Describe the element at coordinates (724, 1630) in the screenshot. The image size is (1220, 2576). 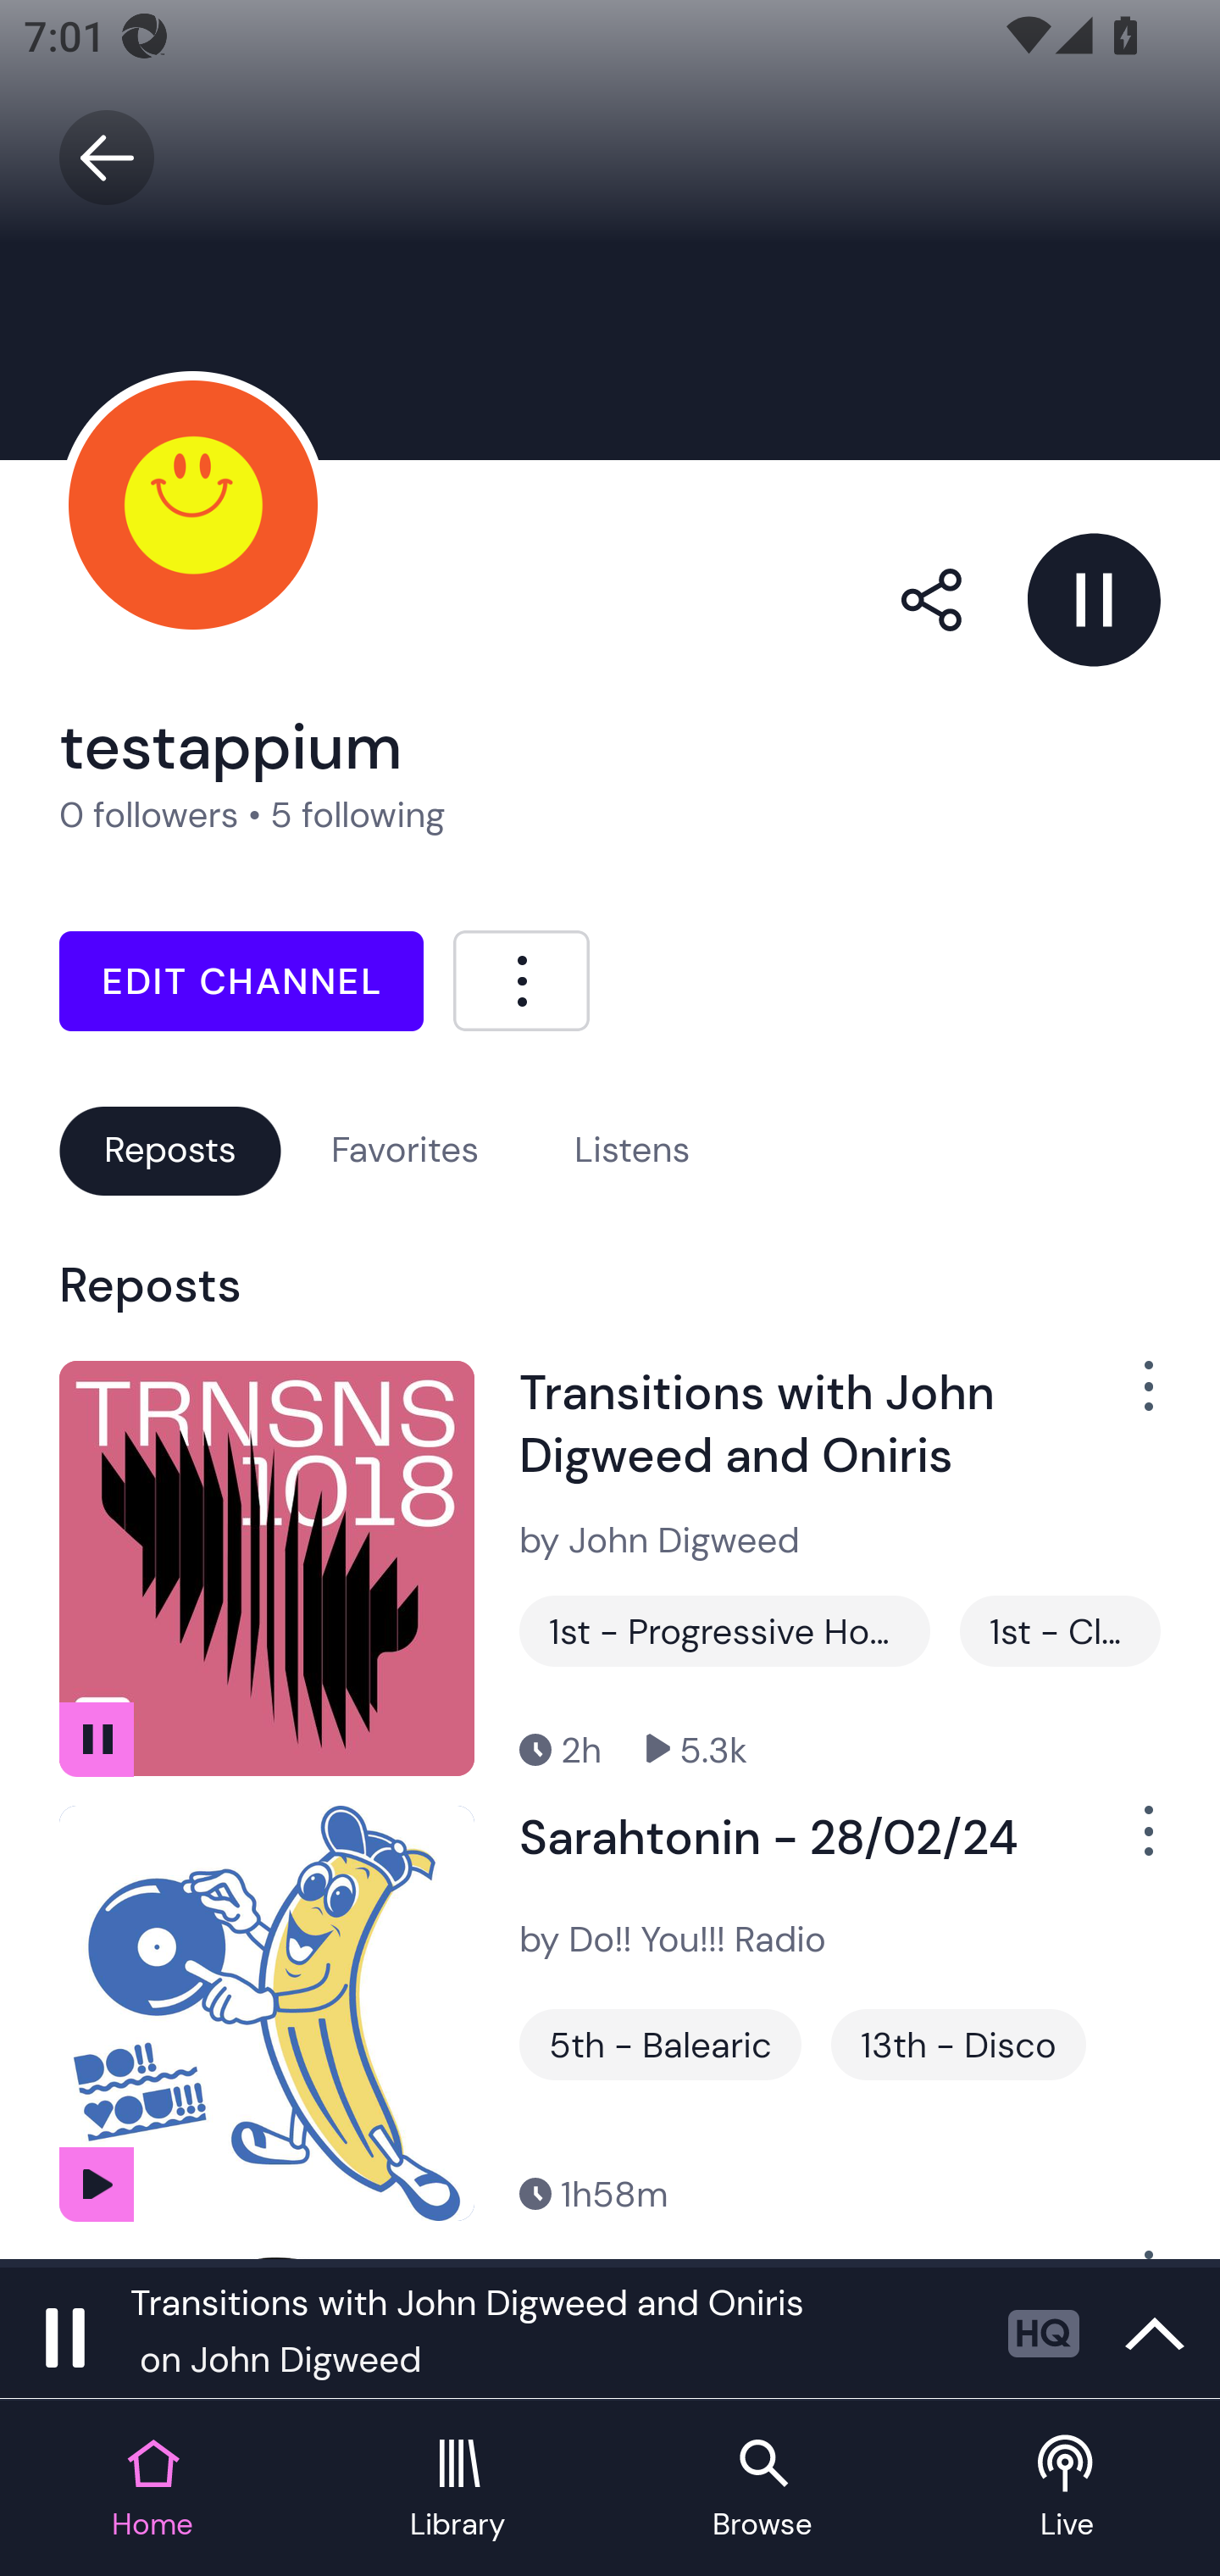
I see `1st - Progressive House` at that location.